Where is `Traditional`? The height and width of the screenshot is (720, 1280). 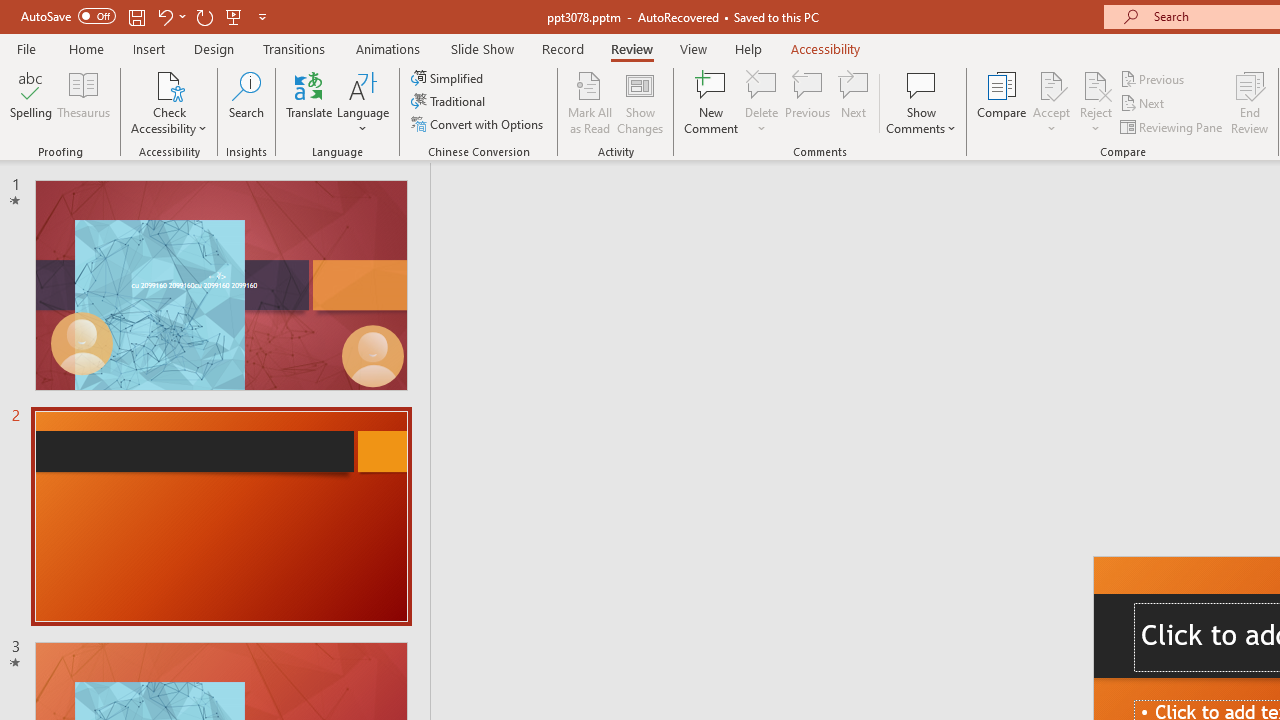
Traditional is located at coordinates (450, 102).